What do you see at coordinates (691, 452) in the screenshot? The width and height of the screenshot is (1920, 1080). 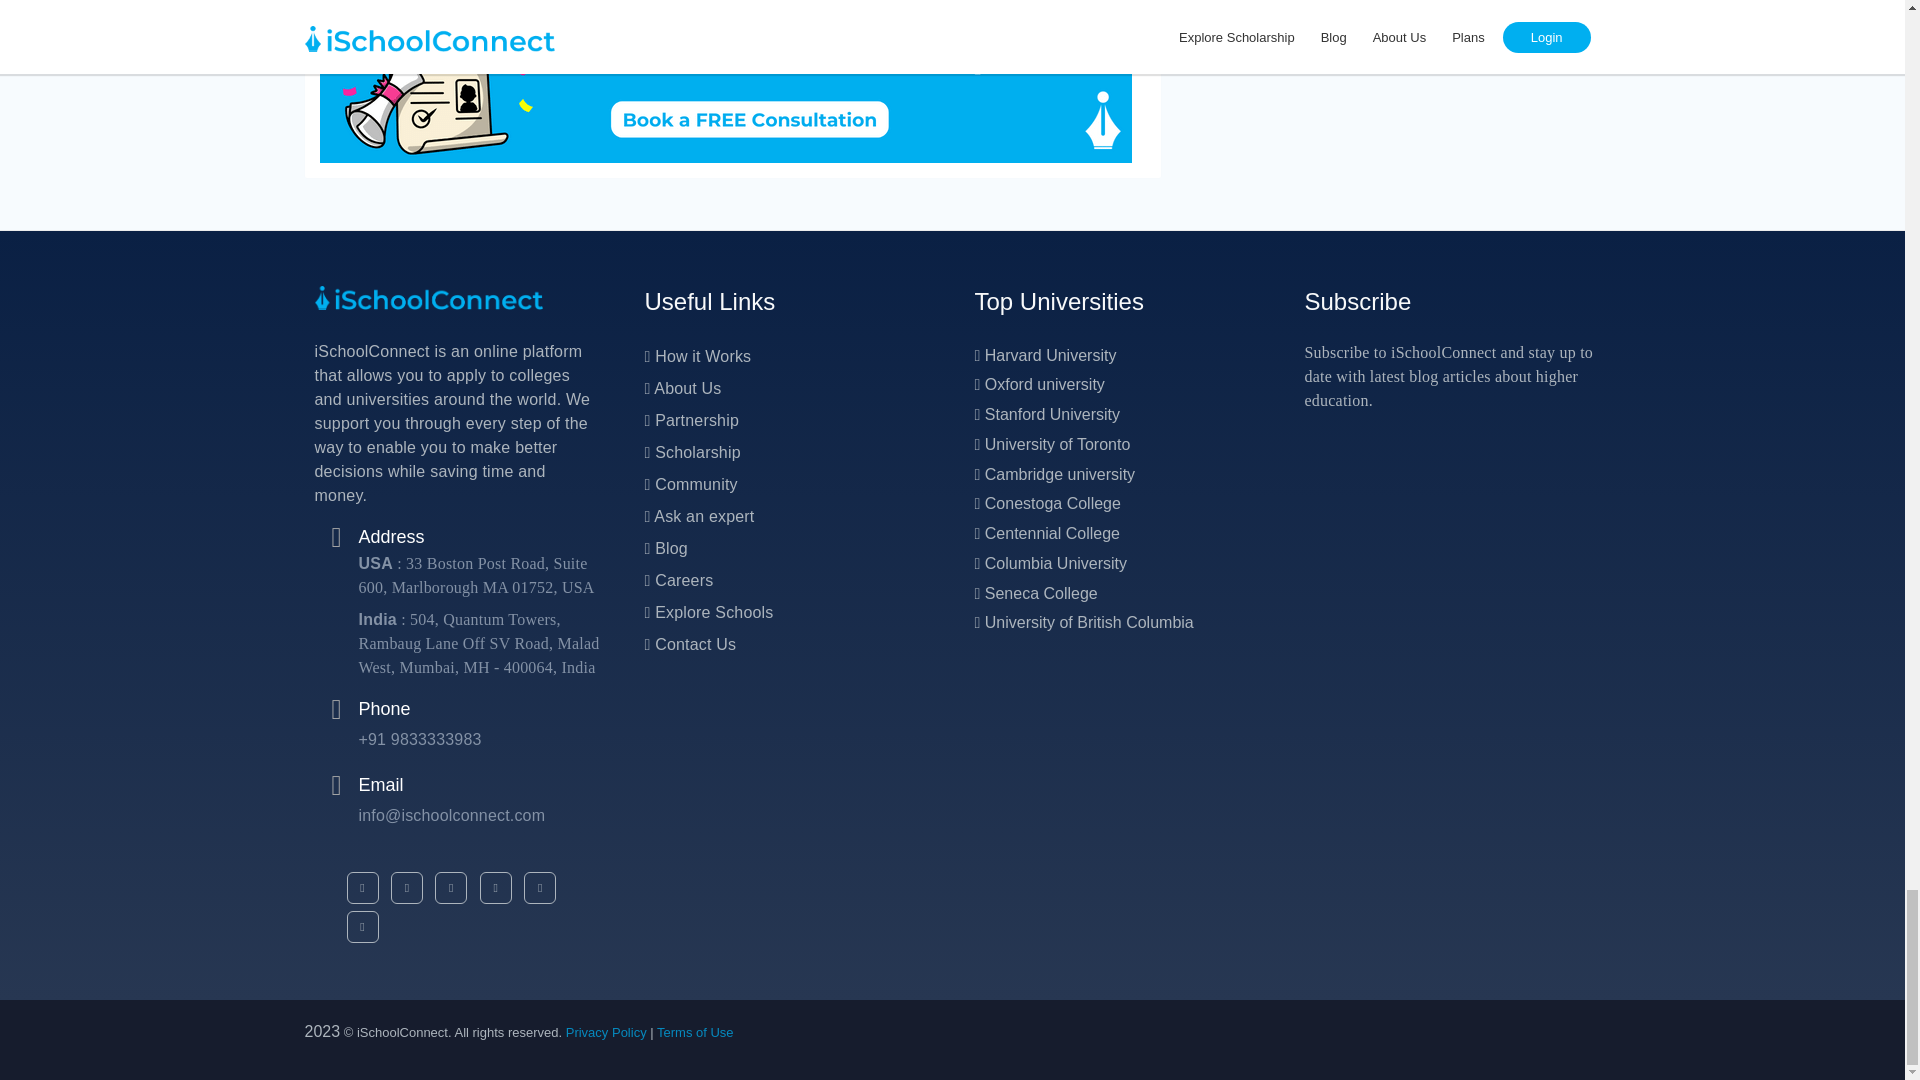 I see `Scholarship` at bounding box center [691, 452].